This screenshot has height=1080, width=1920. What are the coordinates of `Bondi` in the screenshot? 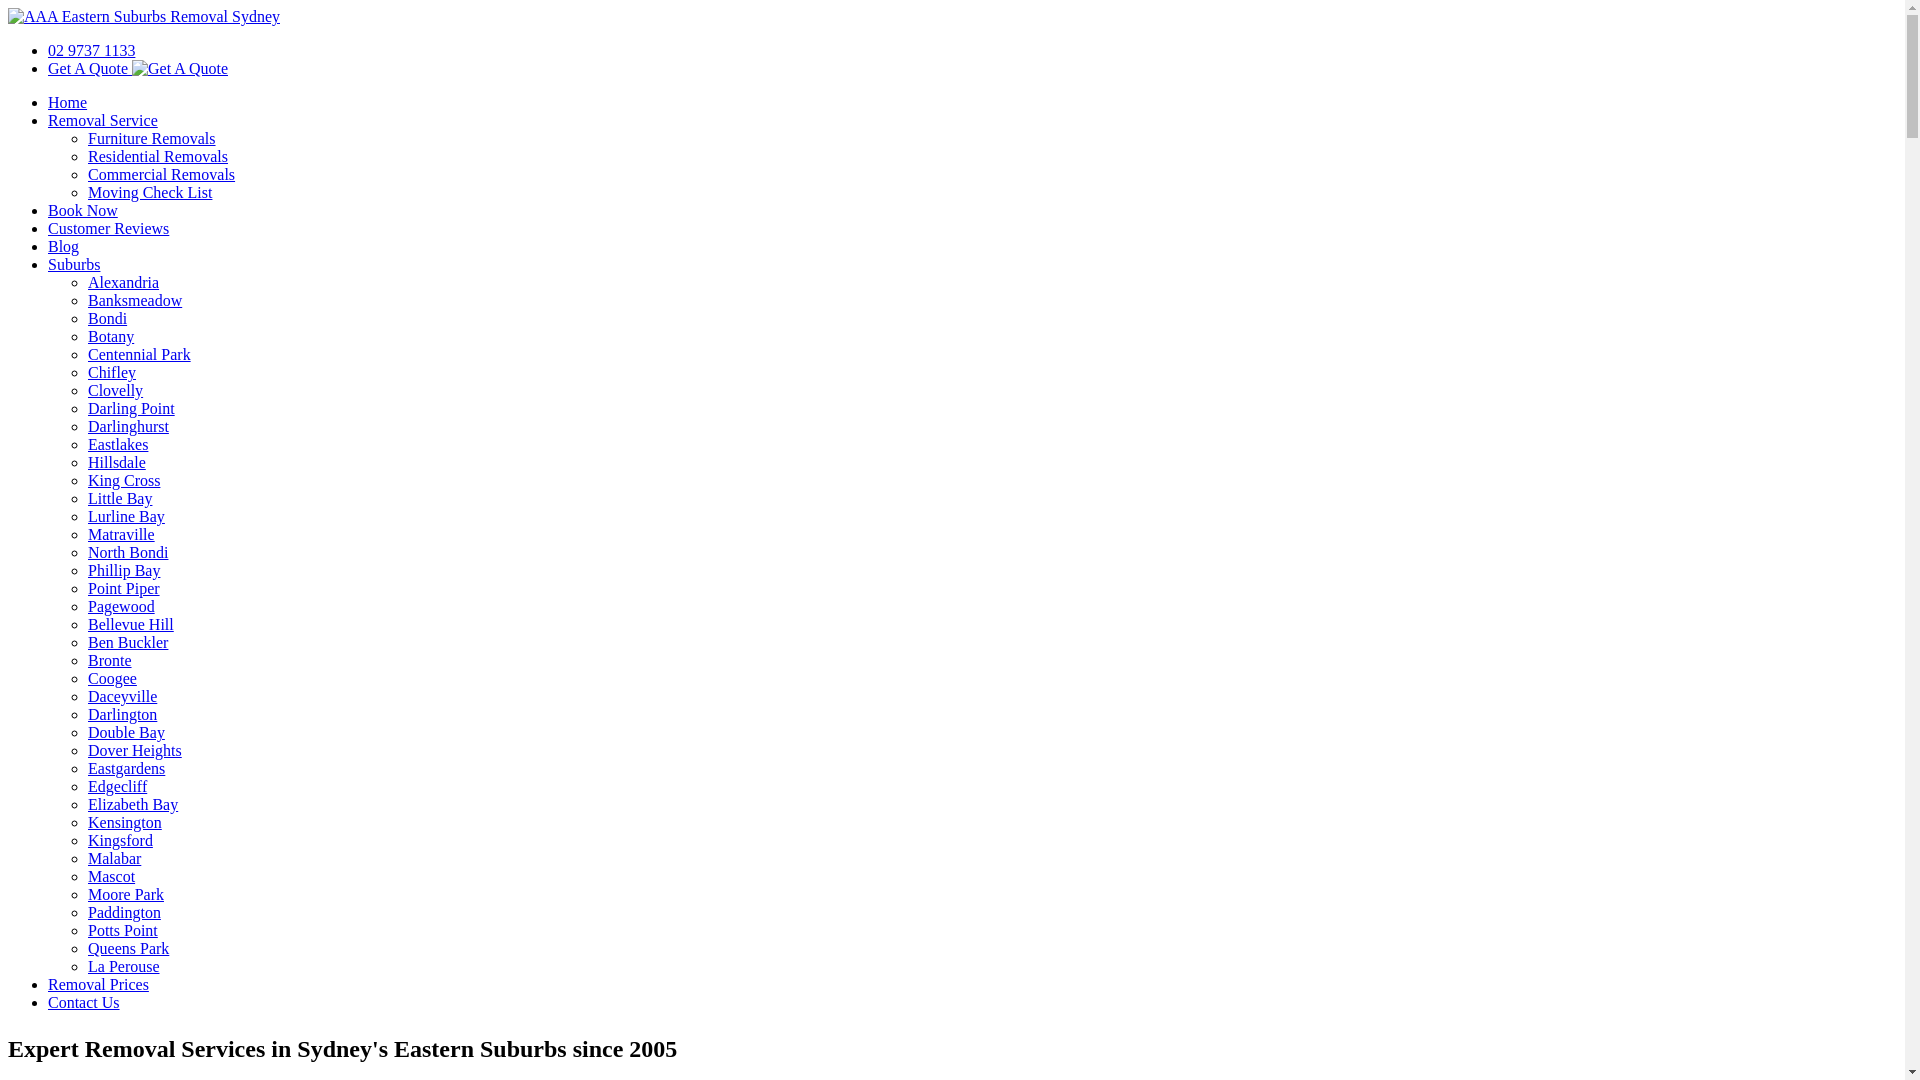 It's located at (108, 318).